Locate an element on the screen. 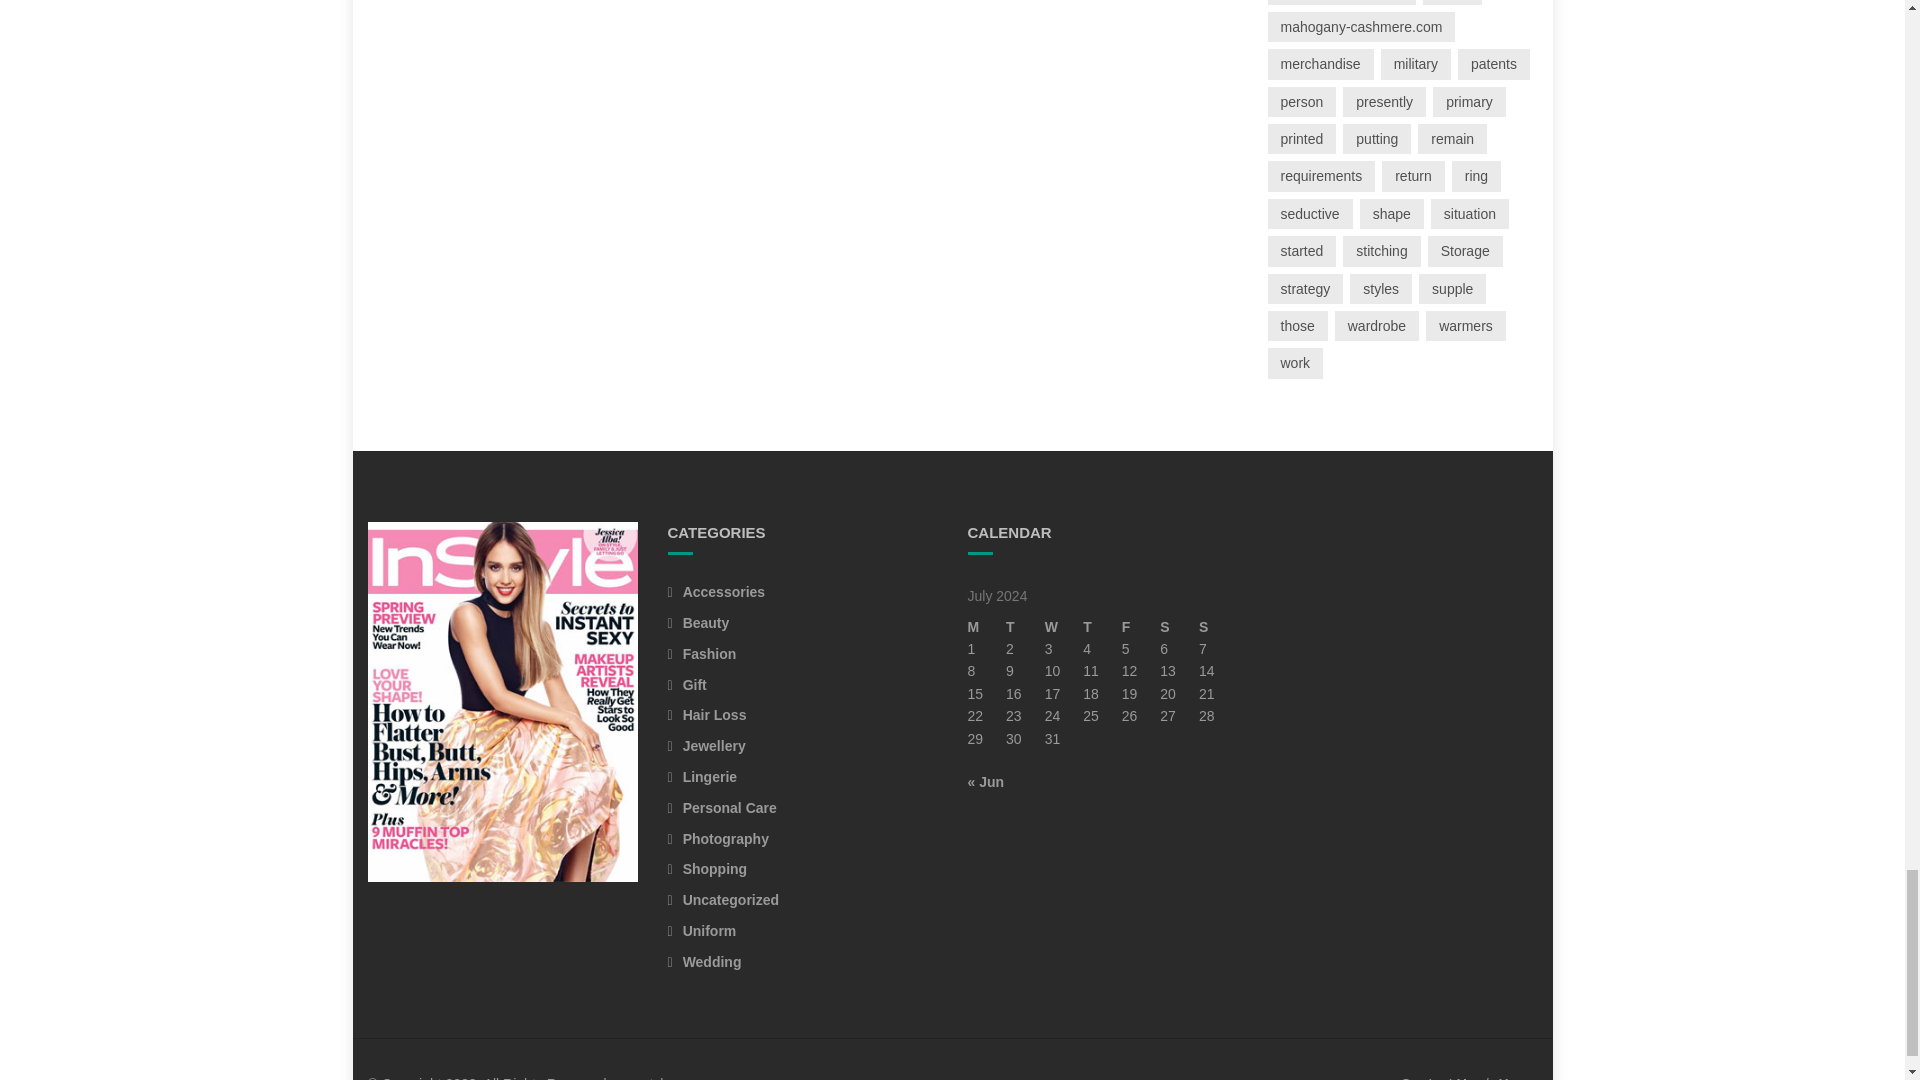  Monday is located at coordinates (986, 626).